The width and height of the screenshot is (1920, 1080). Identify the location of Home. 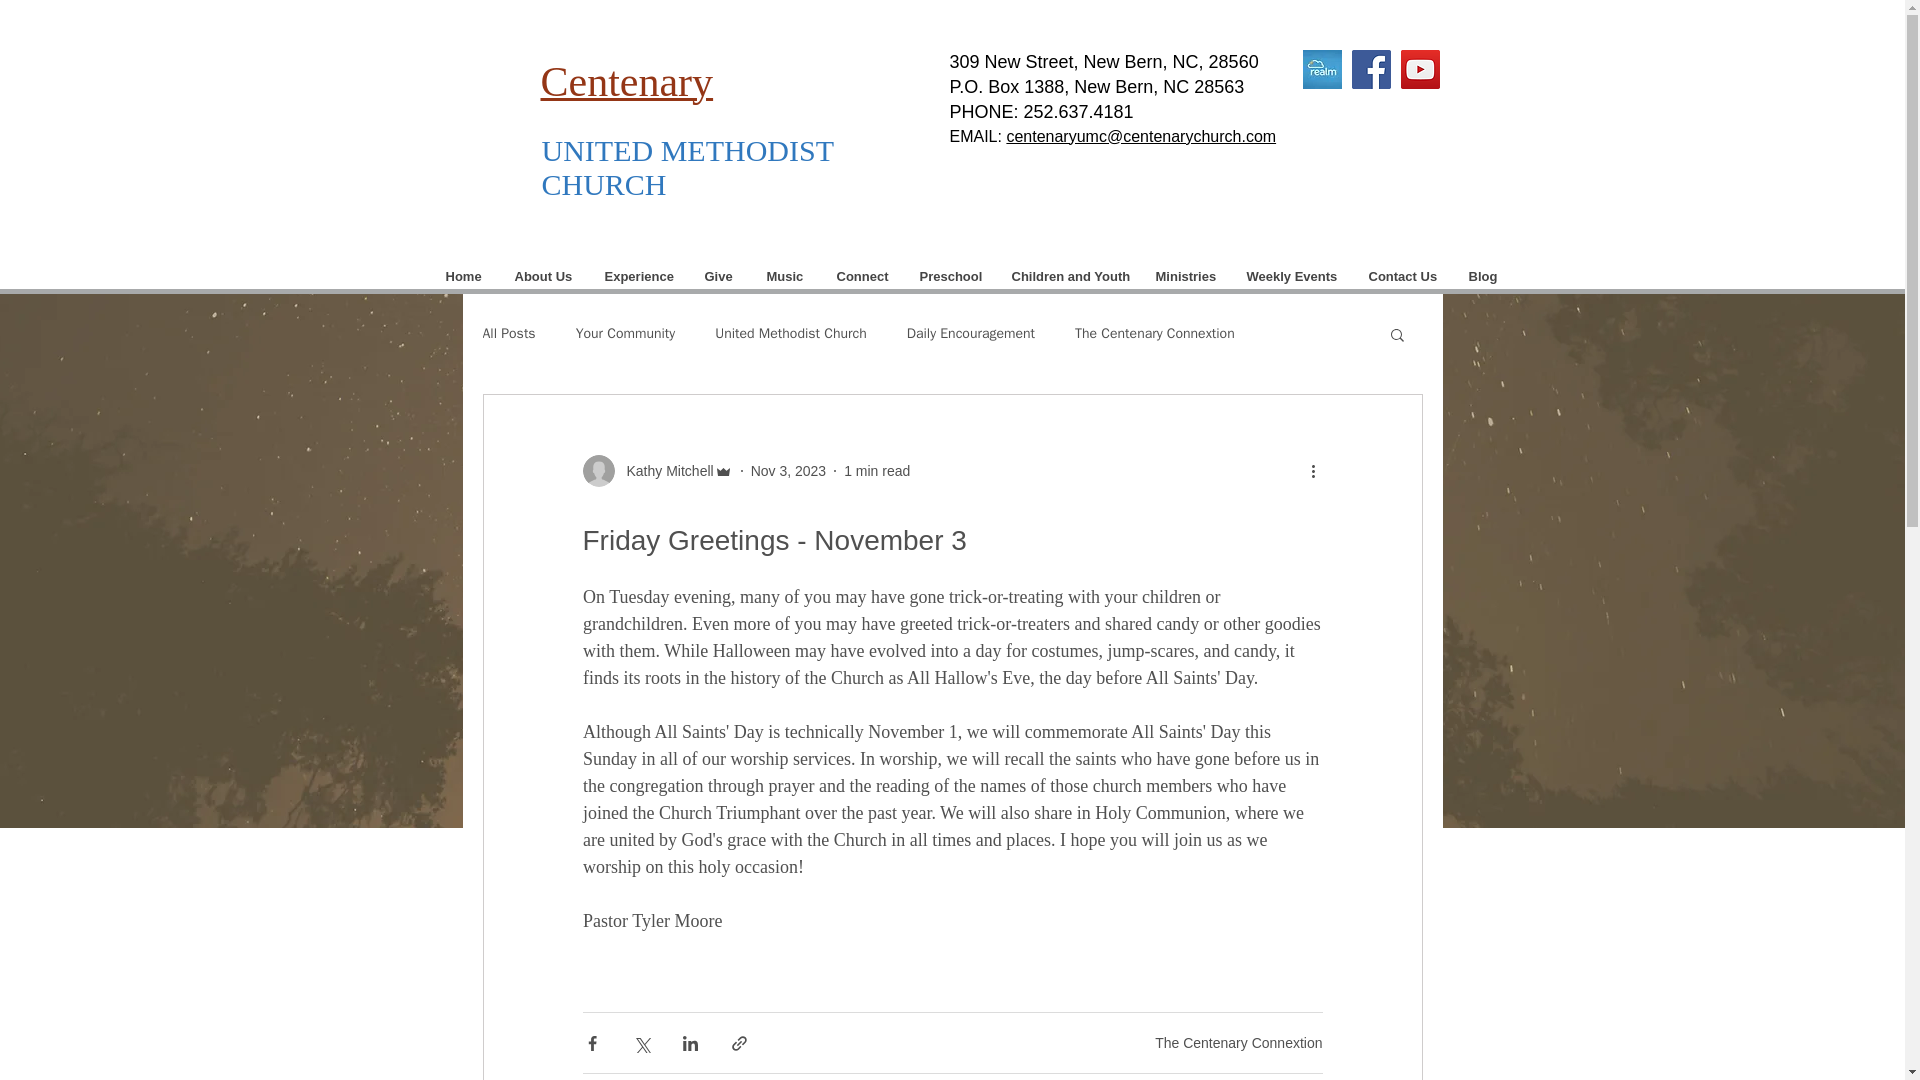
(464, 276).